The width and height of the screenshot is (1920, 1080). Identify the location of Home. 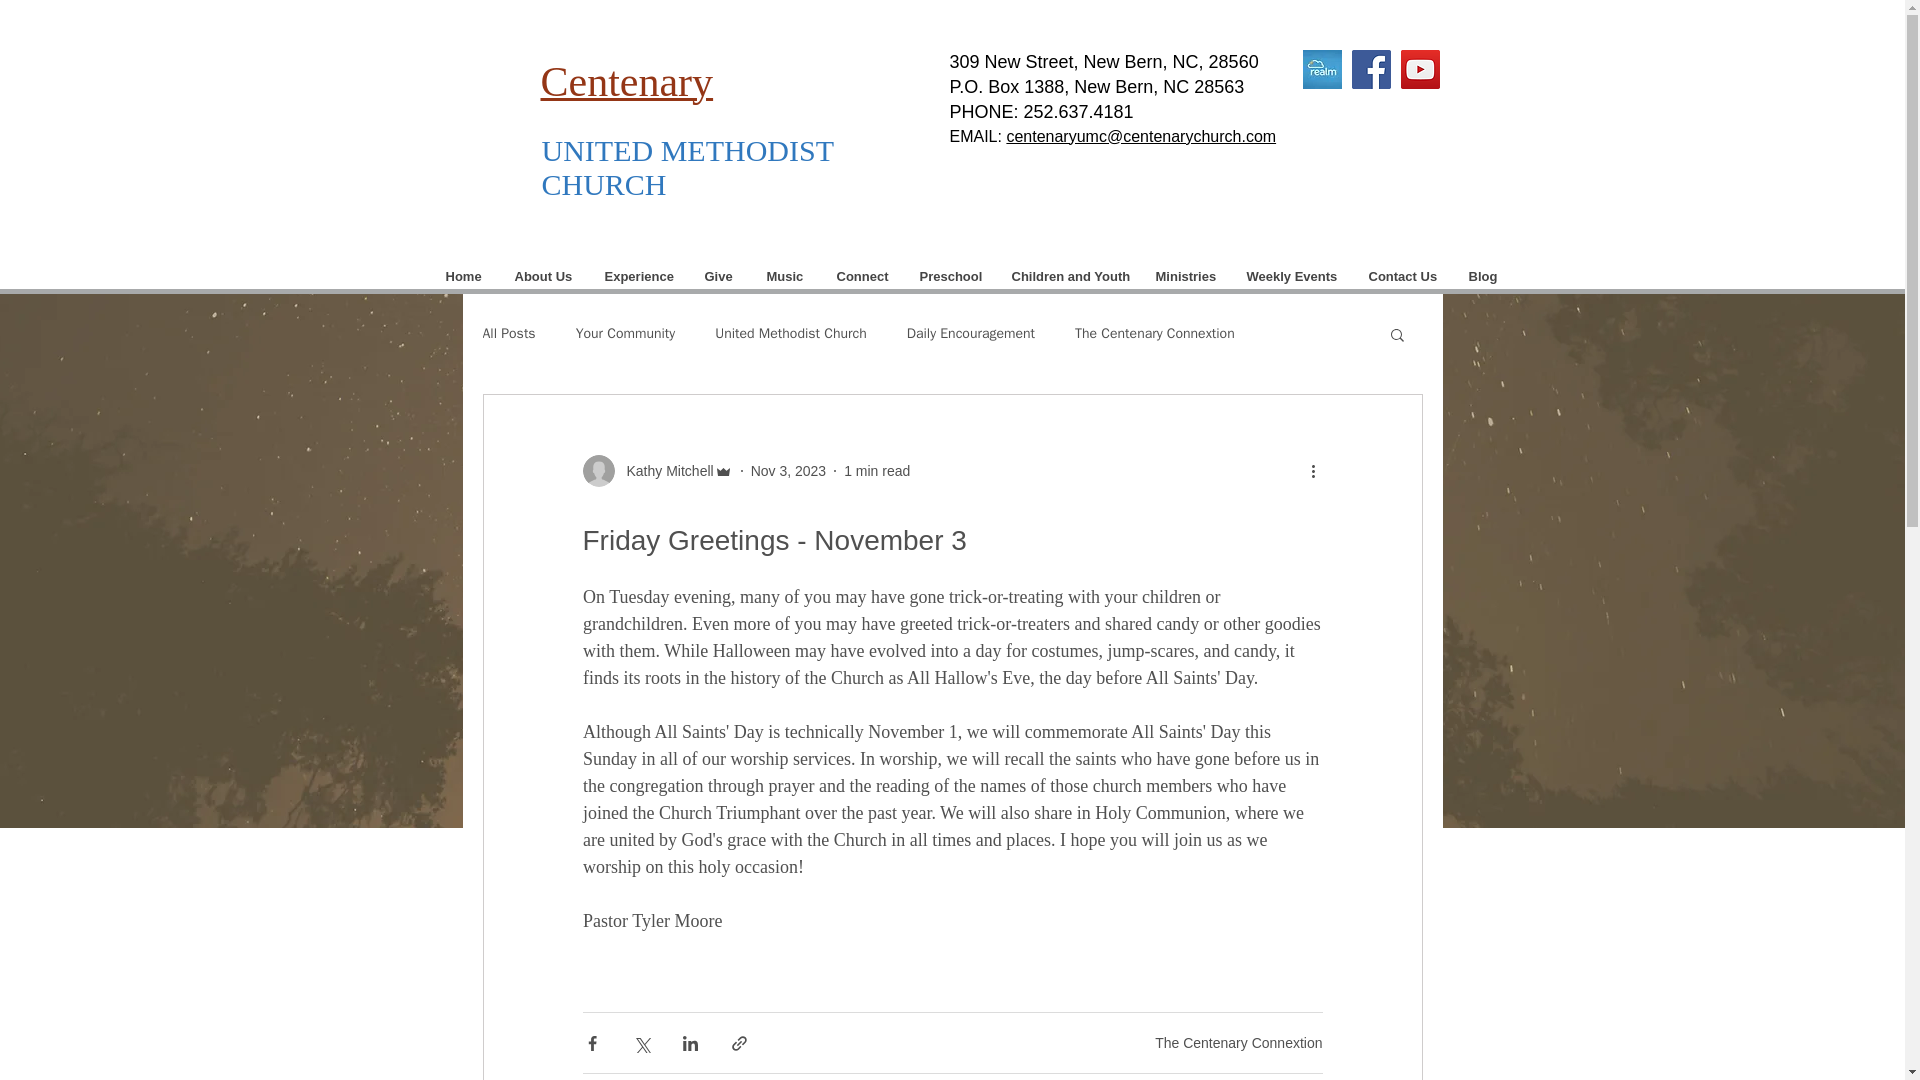
(464, 276).